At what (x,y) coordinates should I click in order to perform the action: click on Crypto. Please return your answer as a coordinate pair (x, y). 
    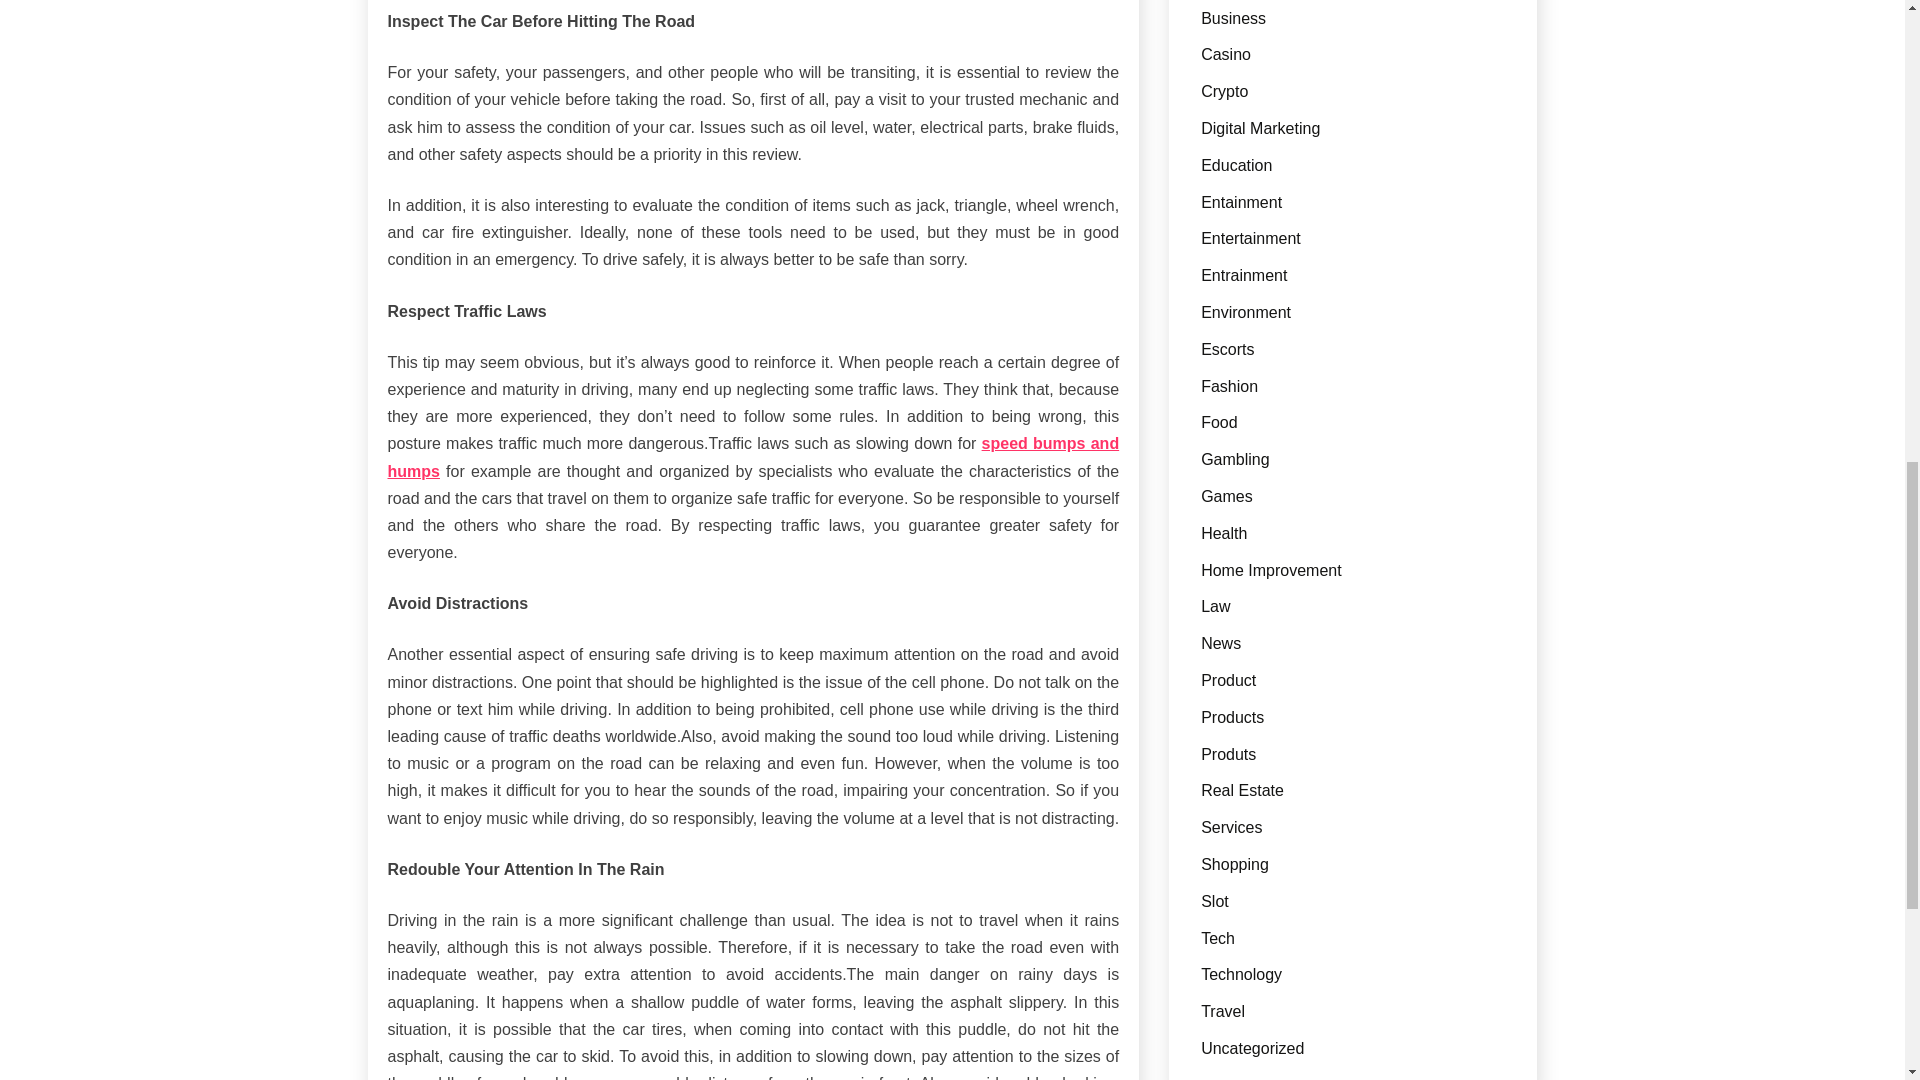
    Looking at the image, I should click on (1224, 92).